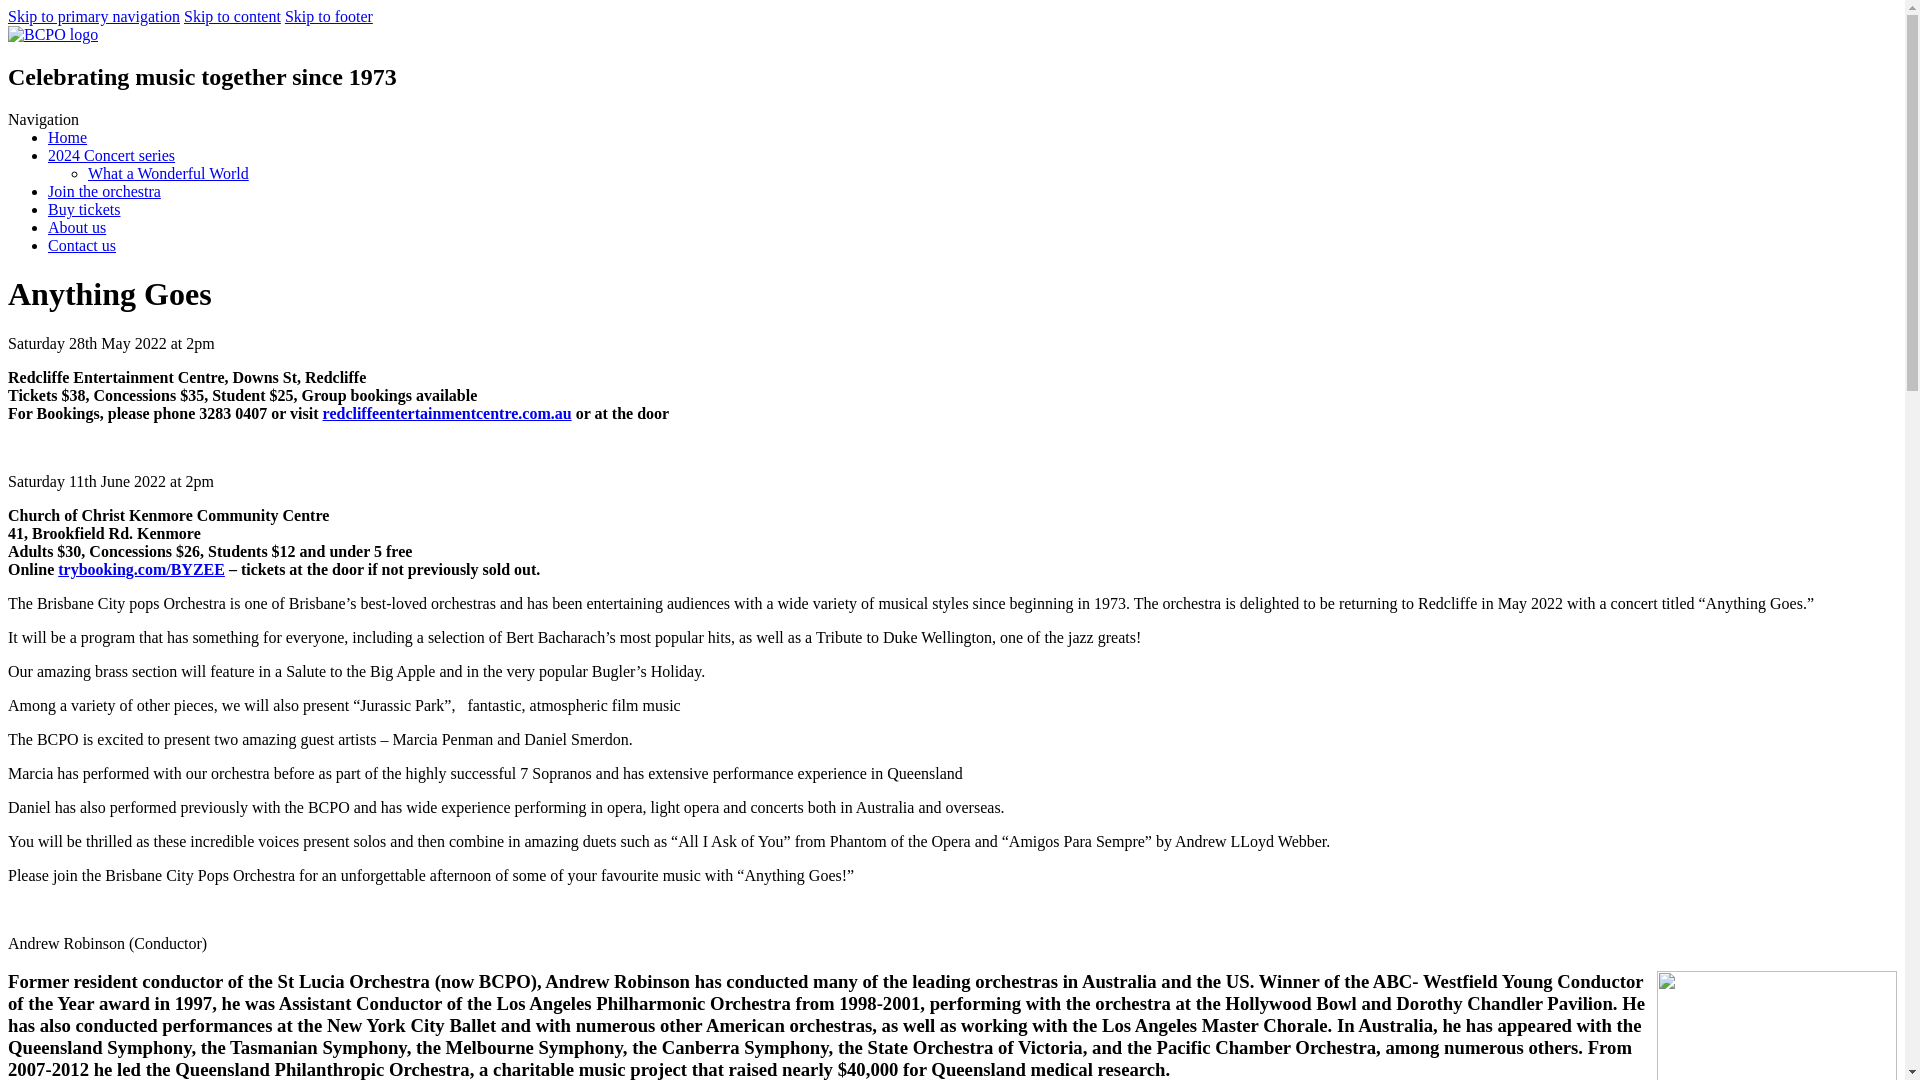  Describe the element at coordinates (68, 138) in the screenshot. I see `Home` at that location.